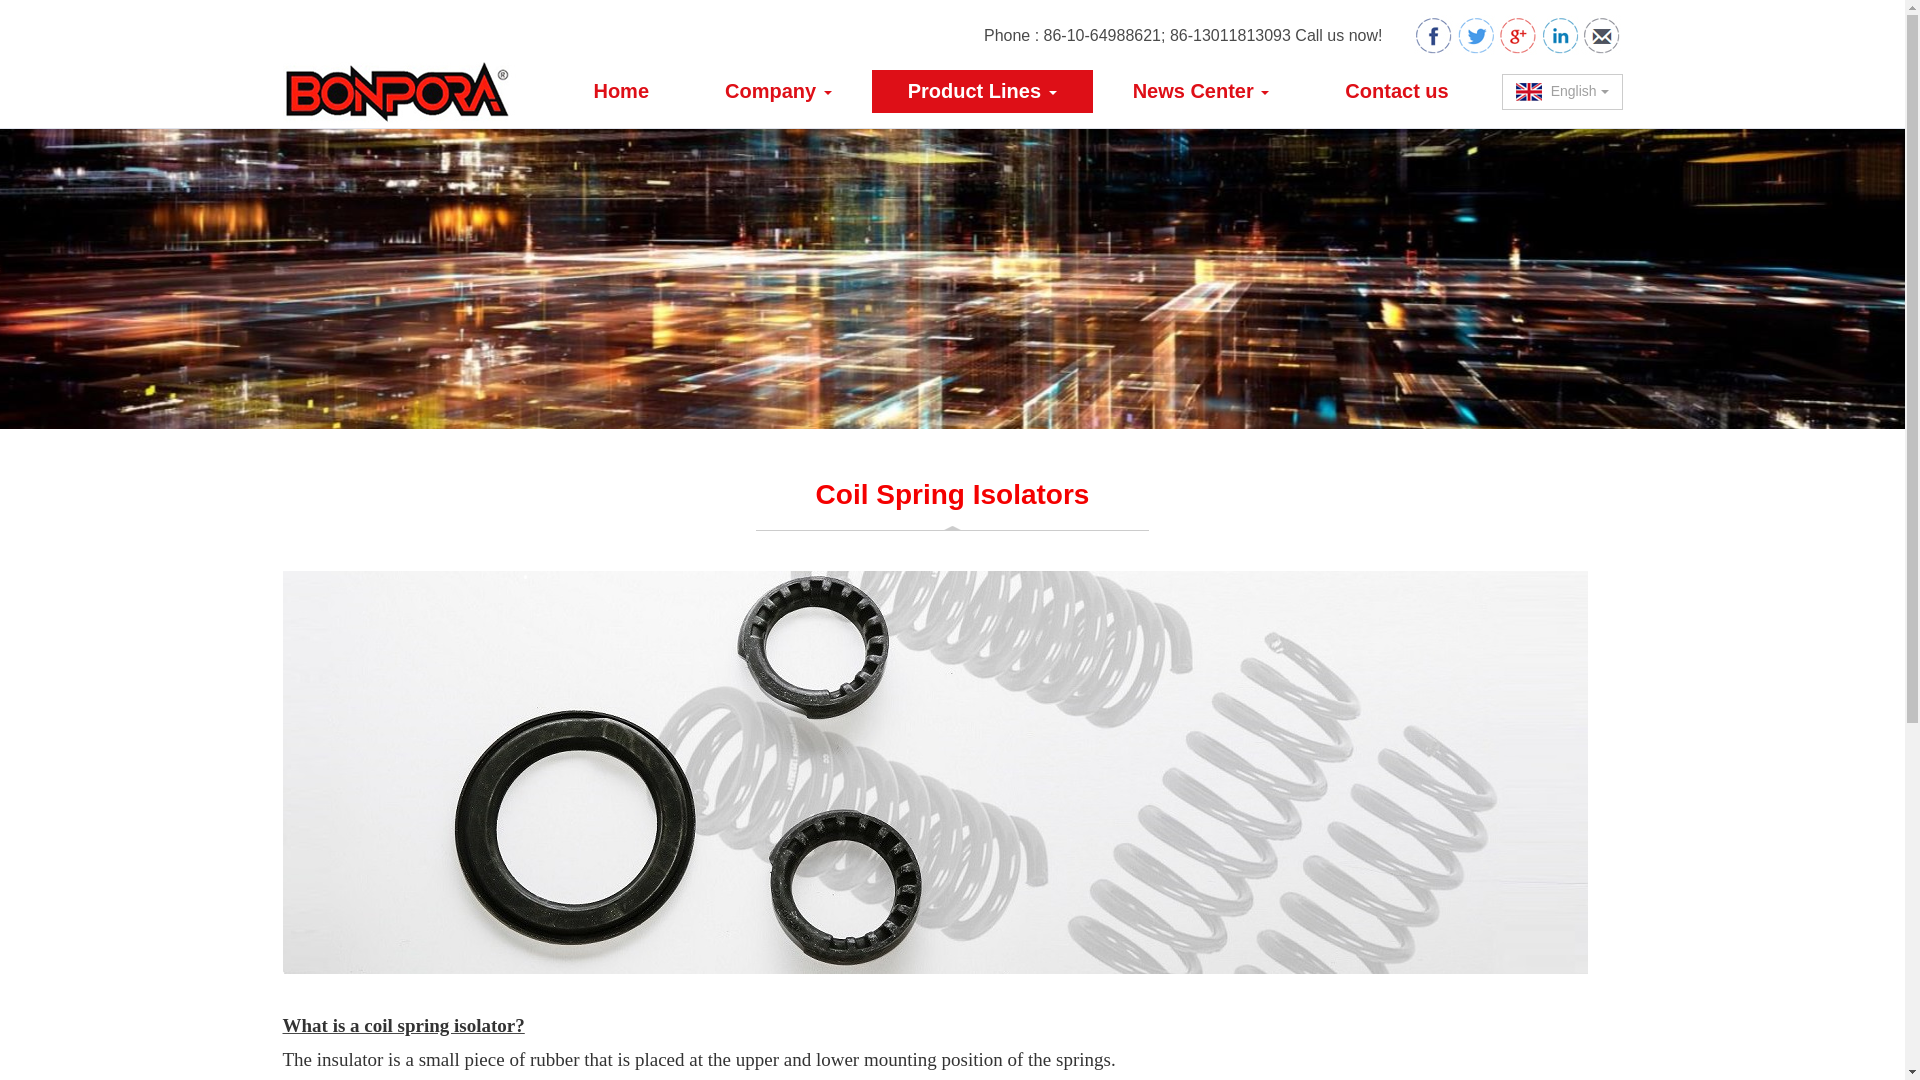 The width and height of the screenshot is (1920, 1080). Describe the element at coordinates (778, 92) in the screenshot. I see `Company` at that location.